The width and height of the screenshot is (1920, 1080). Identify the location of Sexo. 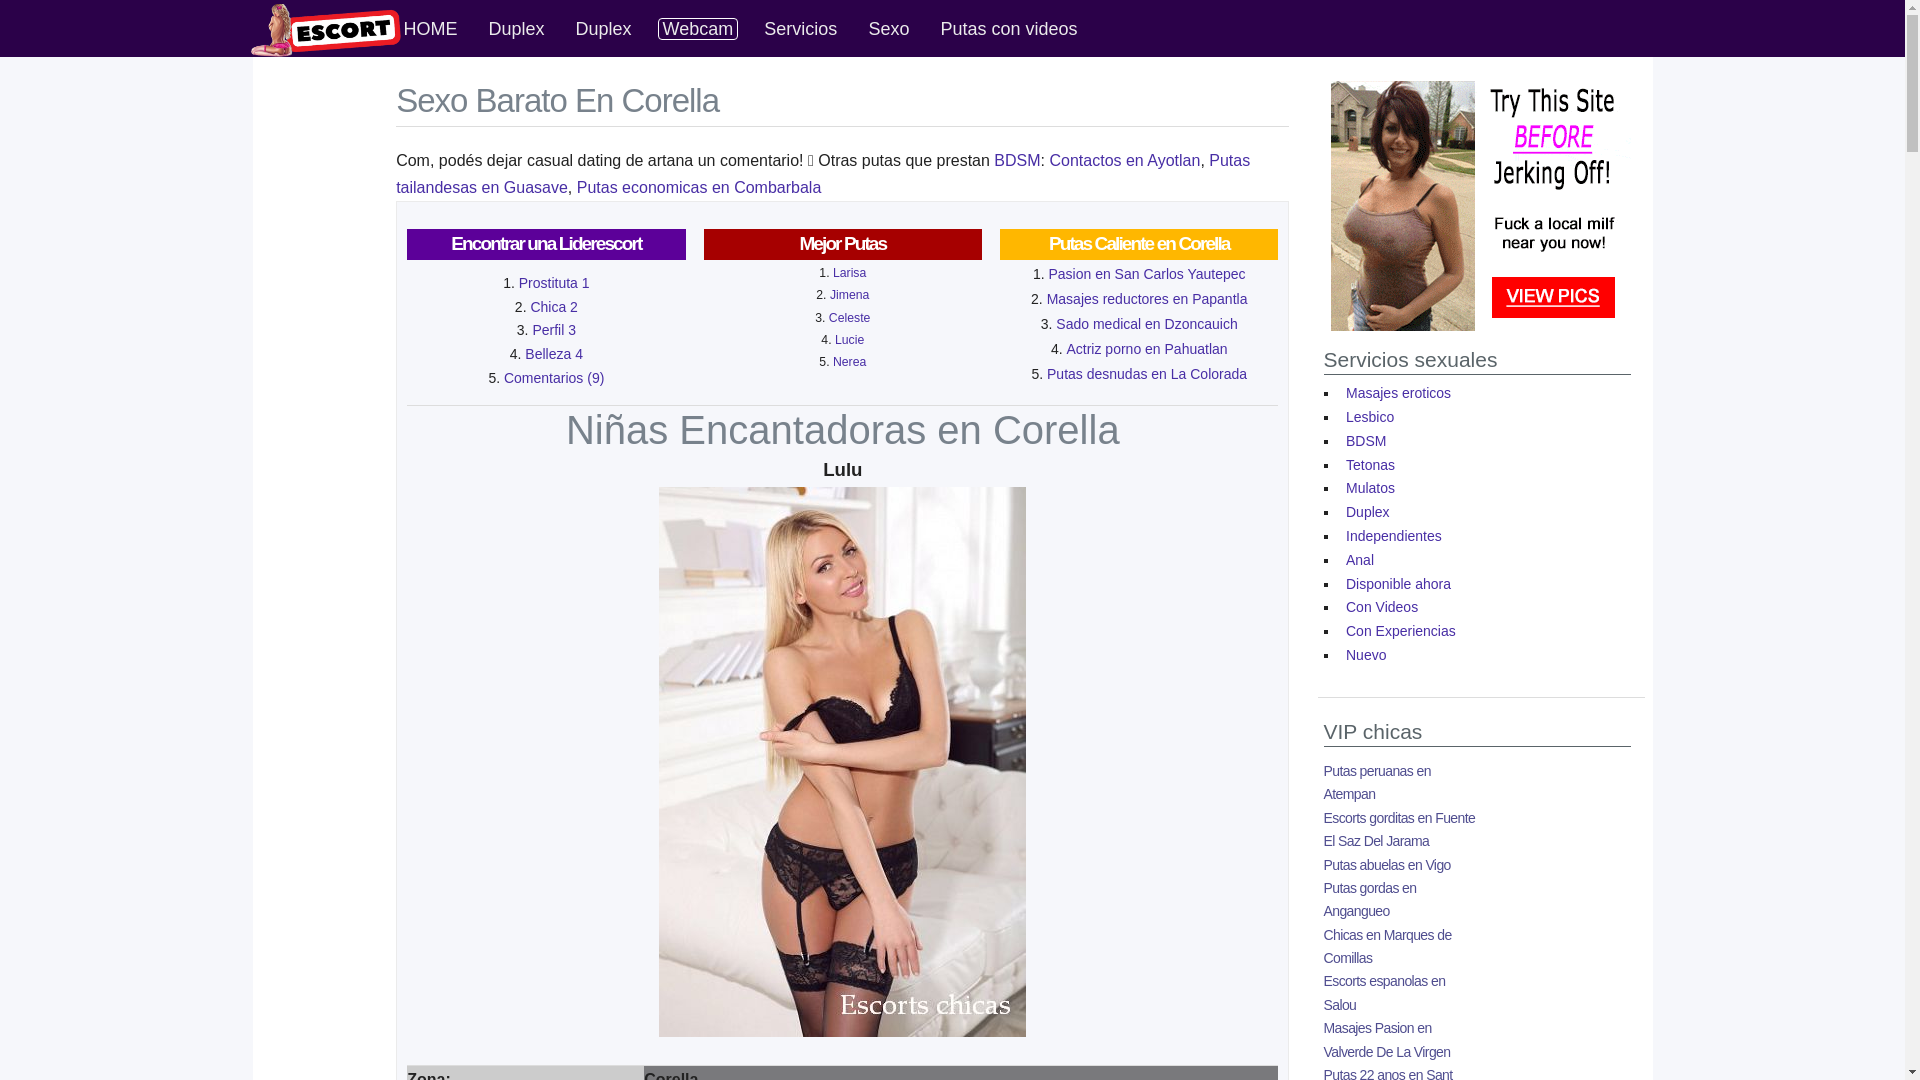
(888, 28).